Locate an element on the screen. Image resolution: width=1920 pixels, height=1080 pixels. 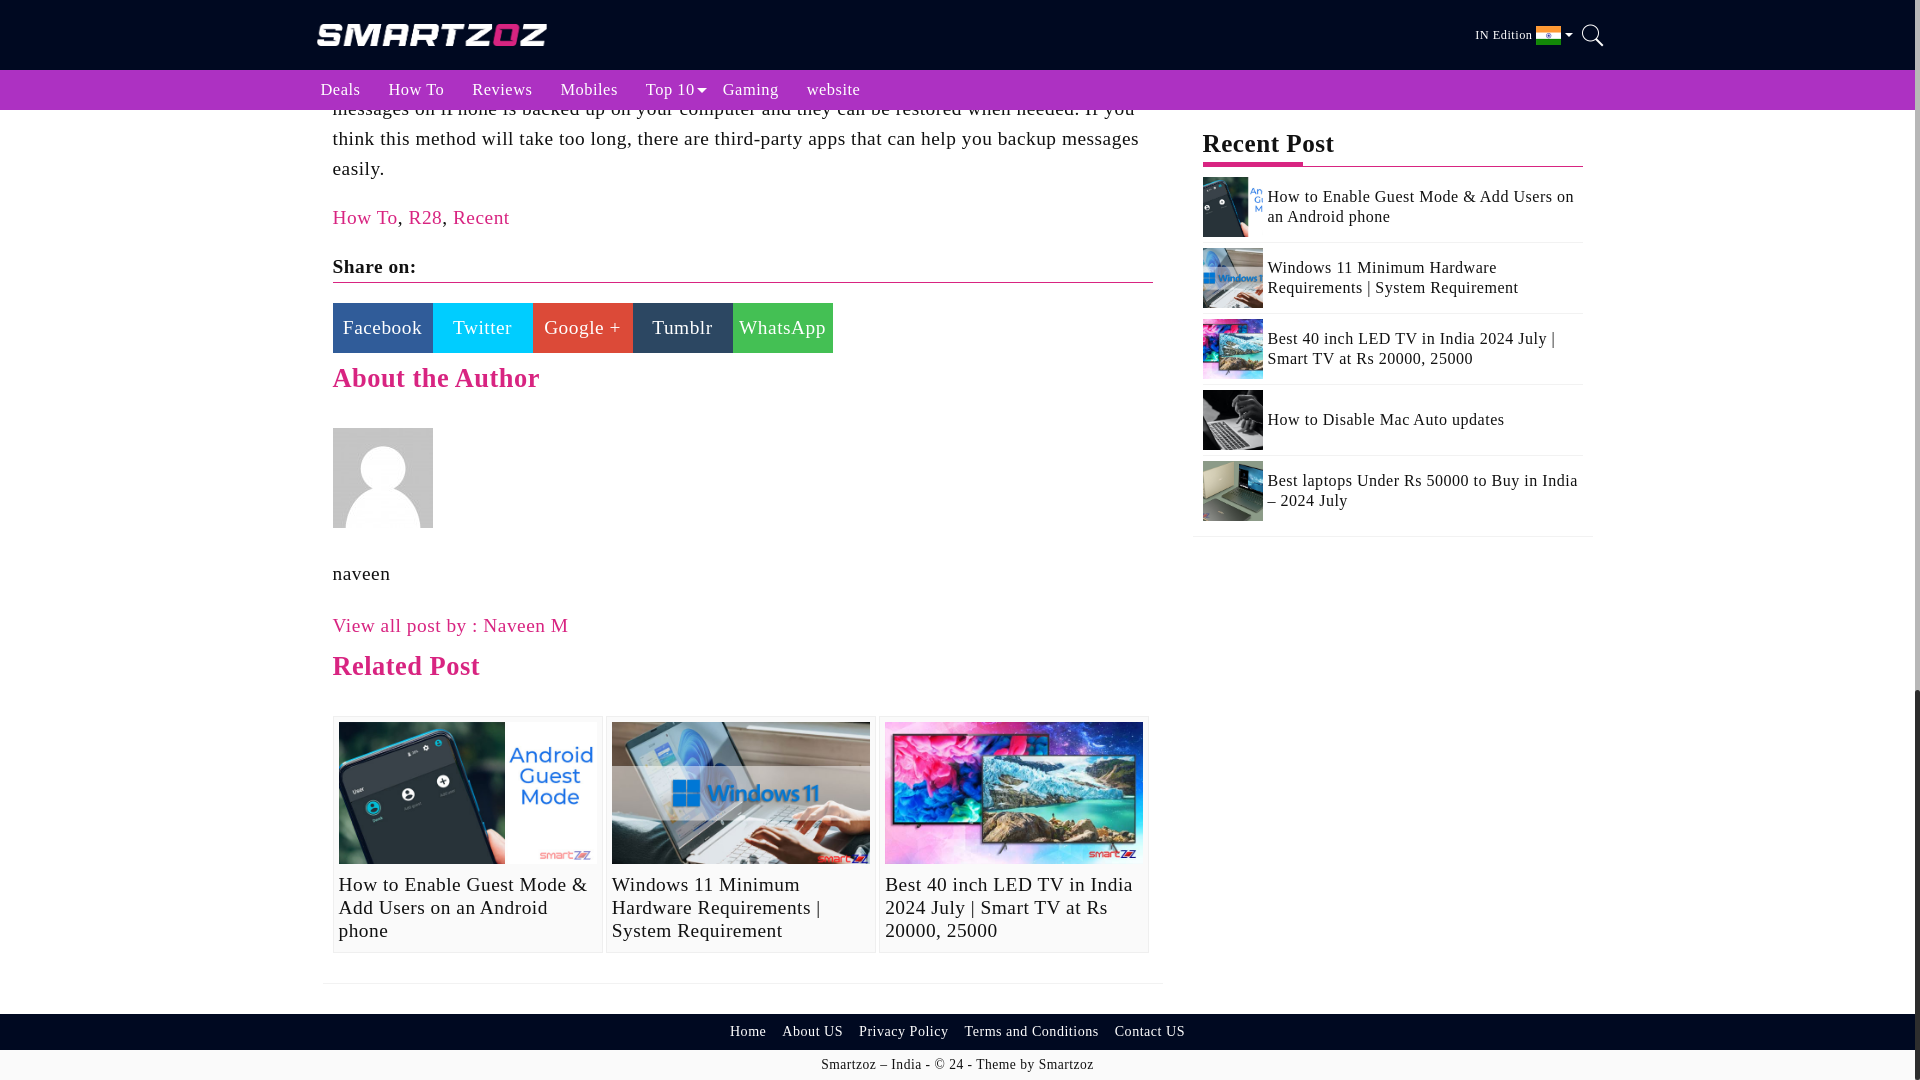
Facebook is located at coordinates (382, 328).